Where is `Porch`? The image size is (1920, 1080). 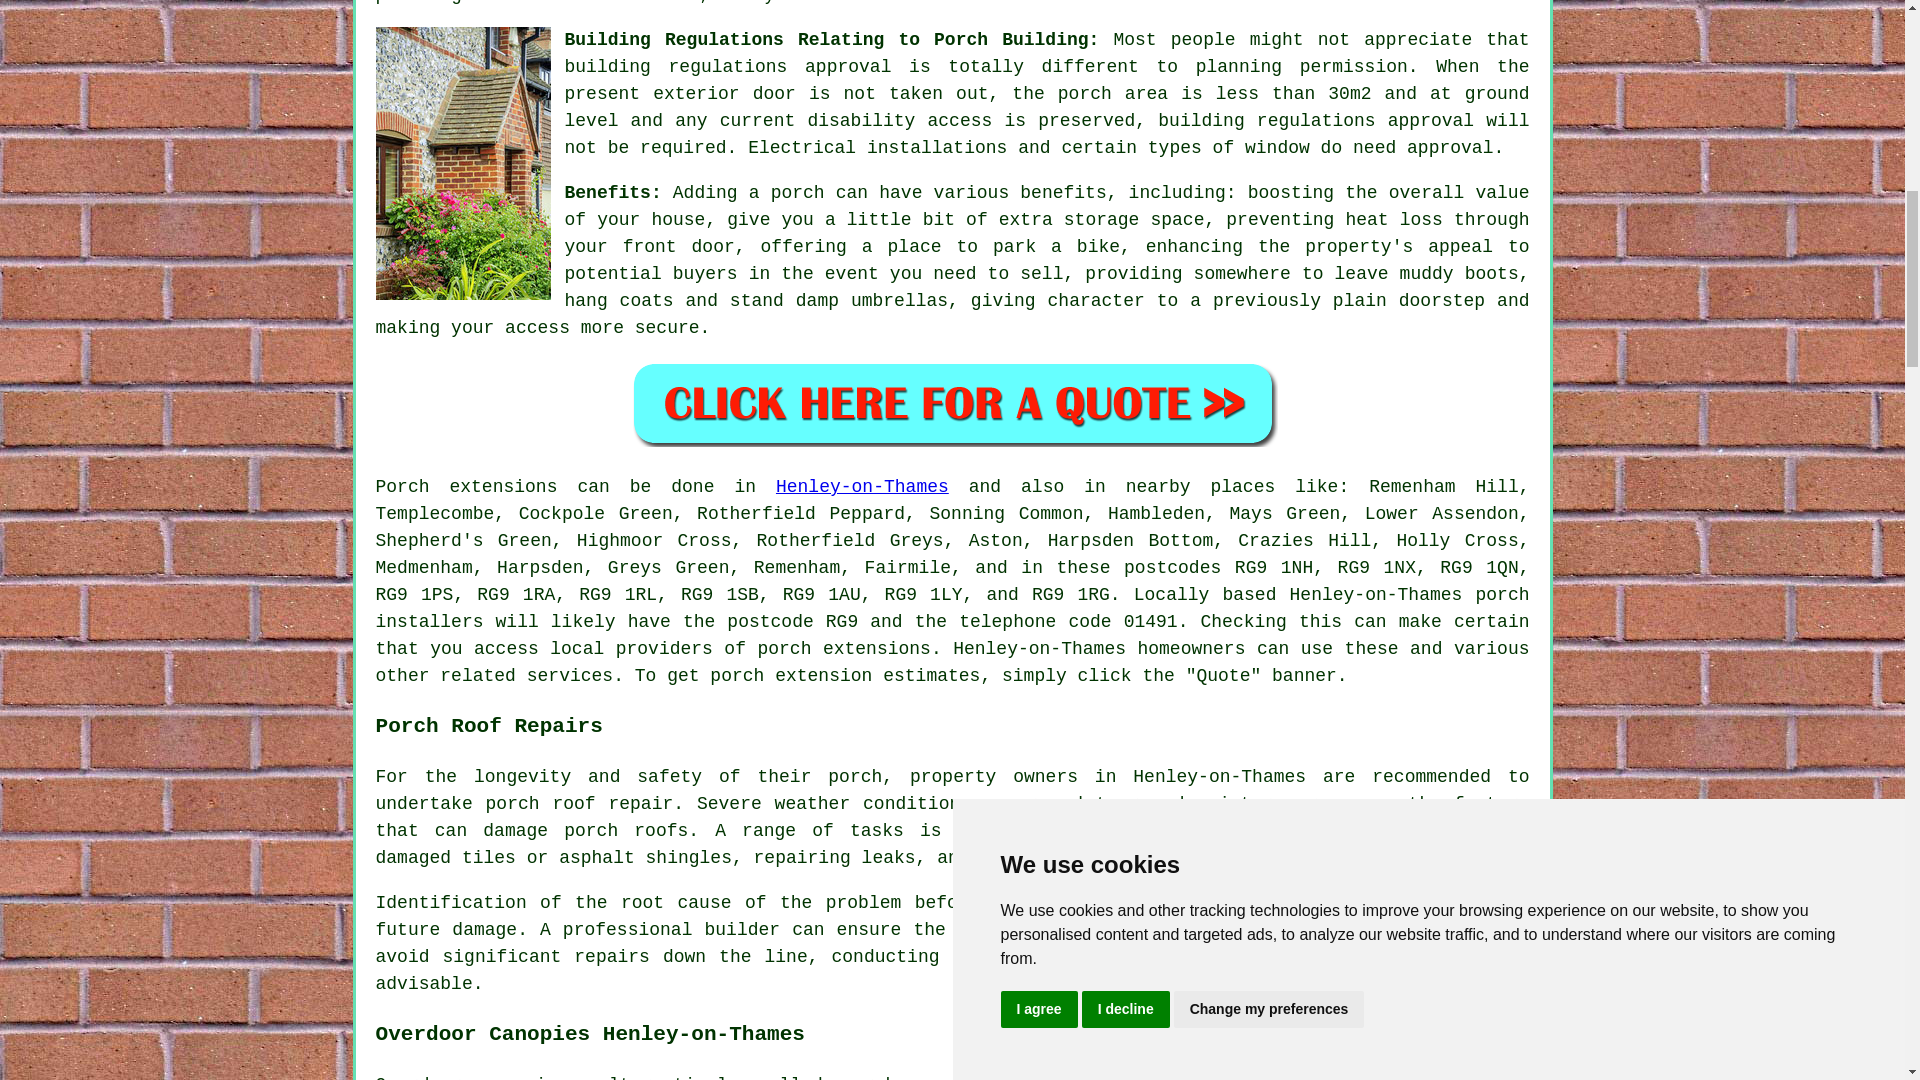 Porch is located at coordinates (403, 486).